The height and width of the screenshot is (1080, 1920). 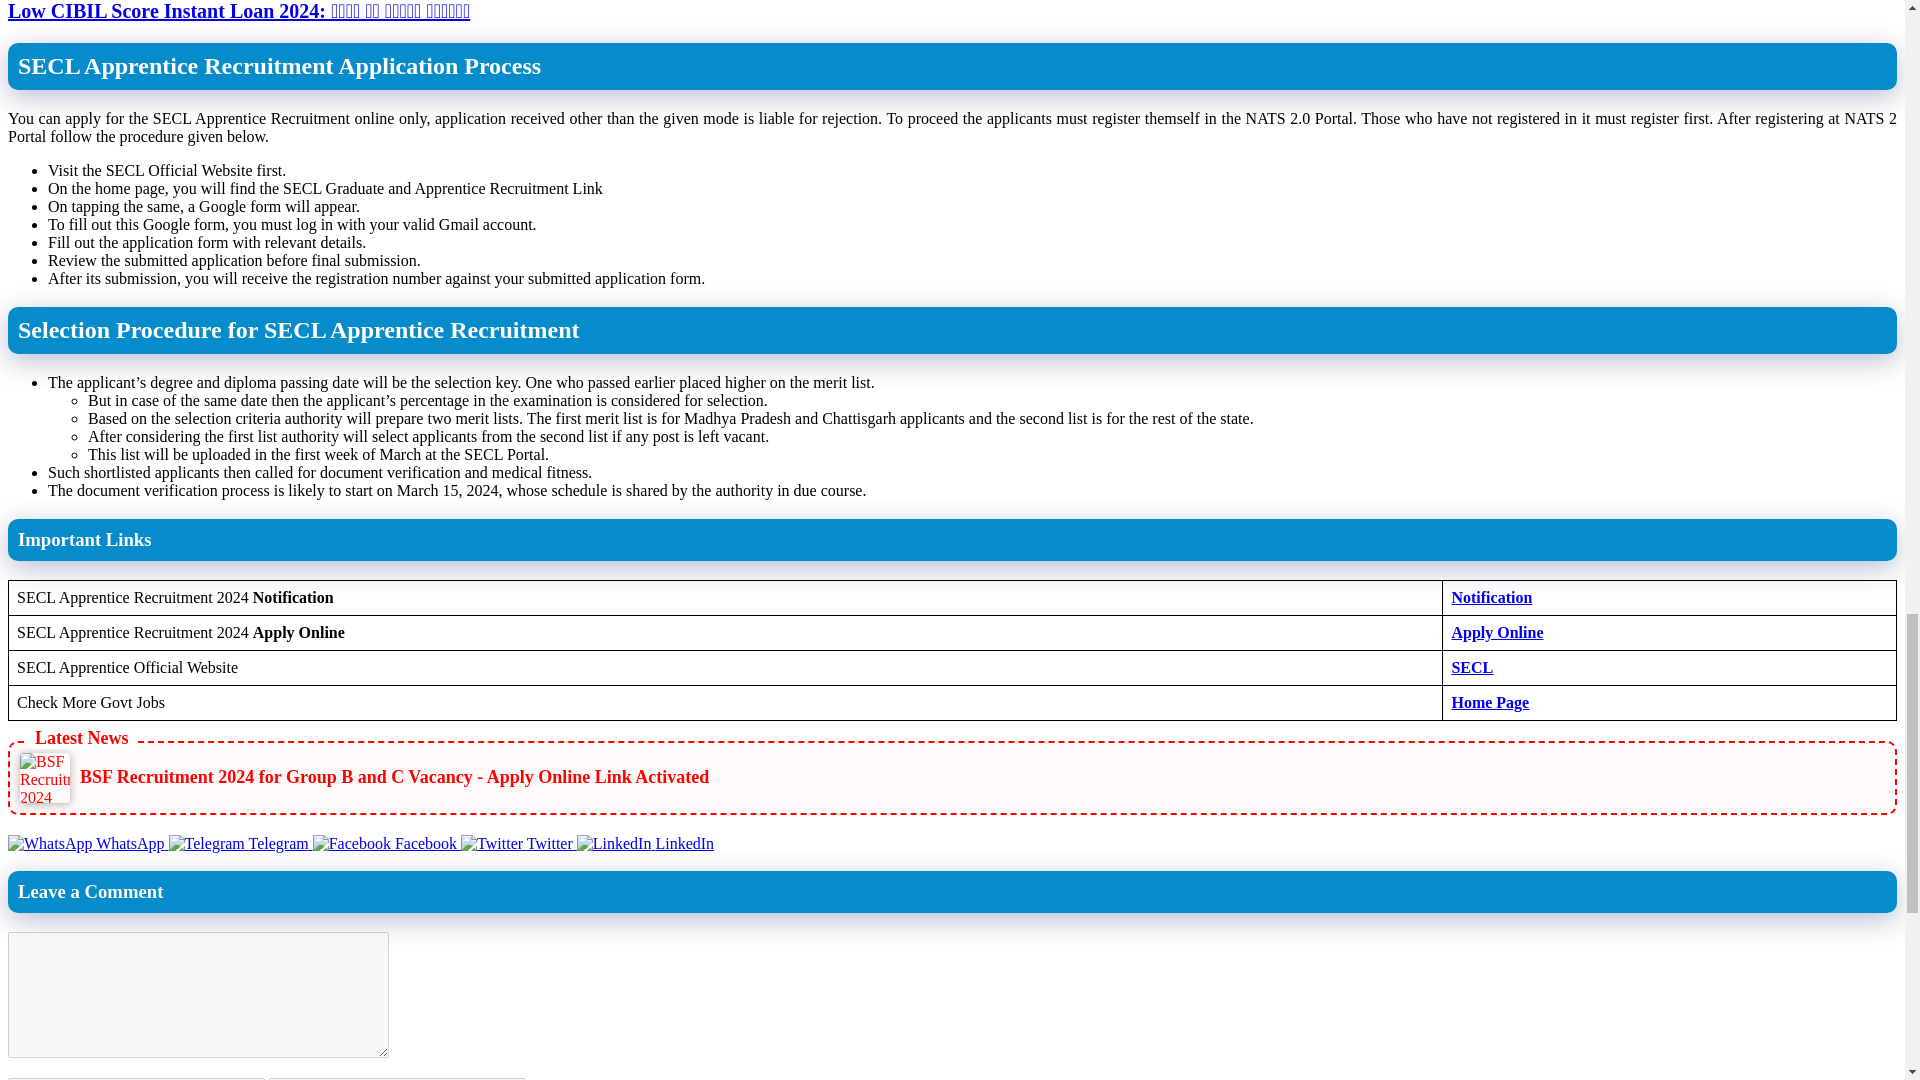 What do you see at coordinates (646, 843) in the screenshot?
I see `LinkedIn` at bounding box center [646, 843].